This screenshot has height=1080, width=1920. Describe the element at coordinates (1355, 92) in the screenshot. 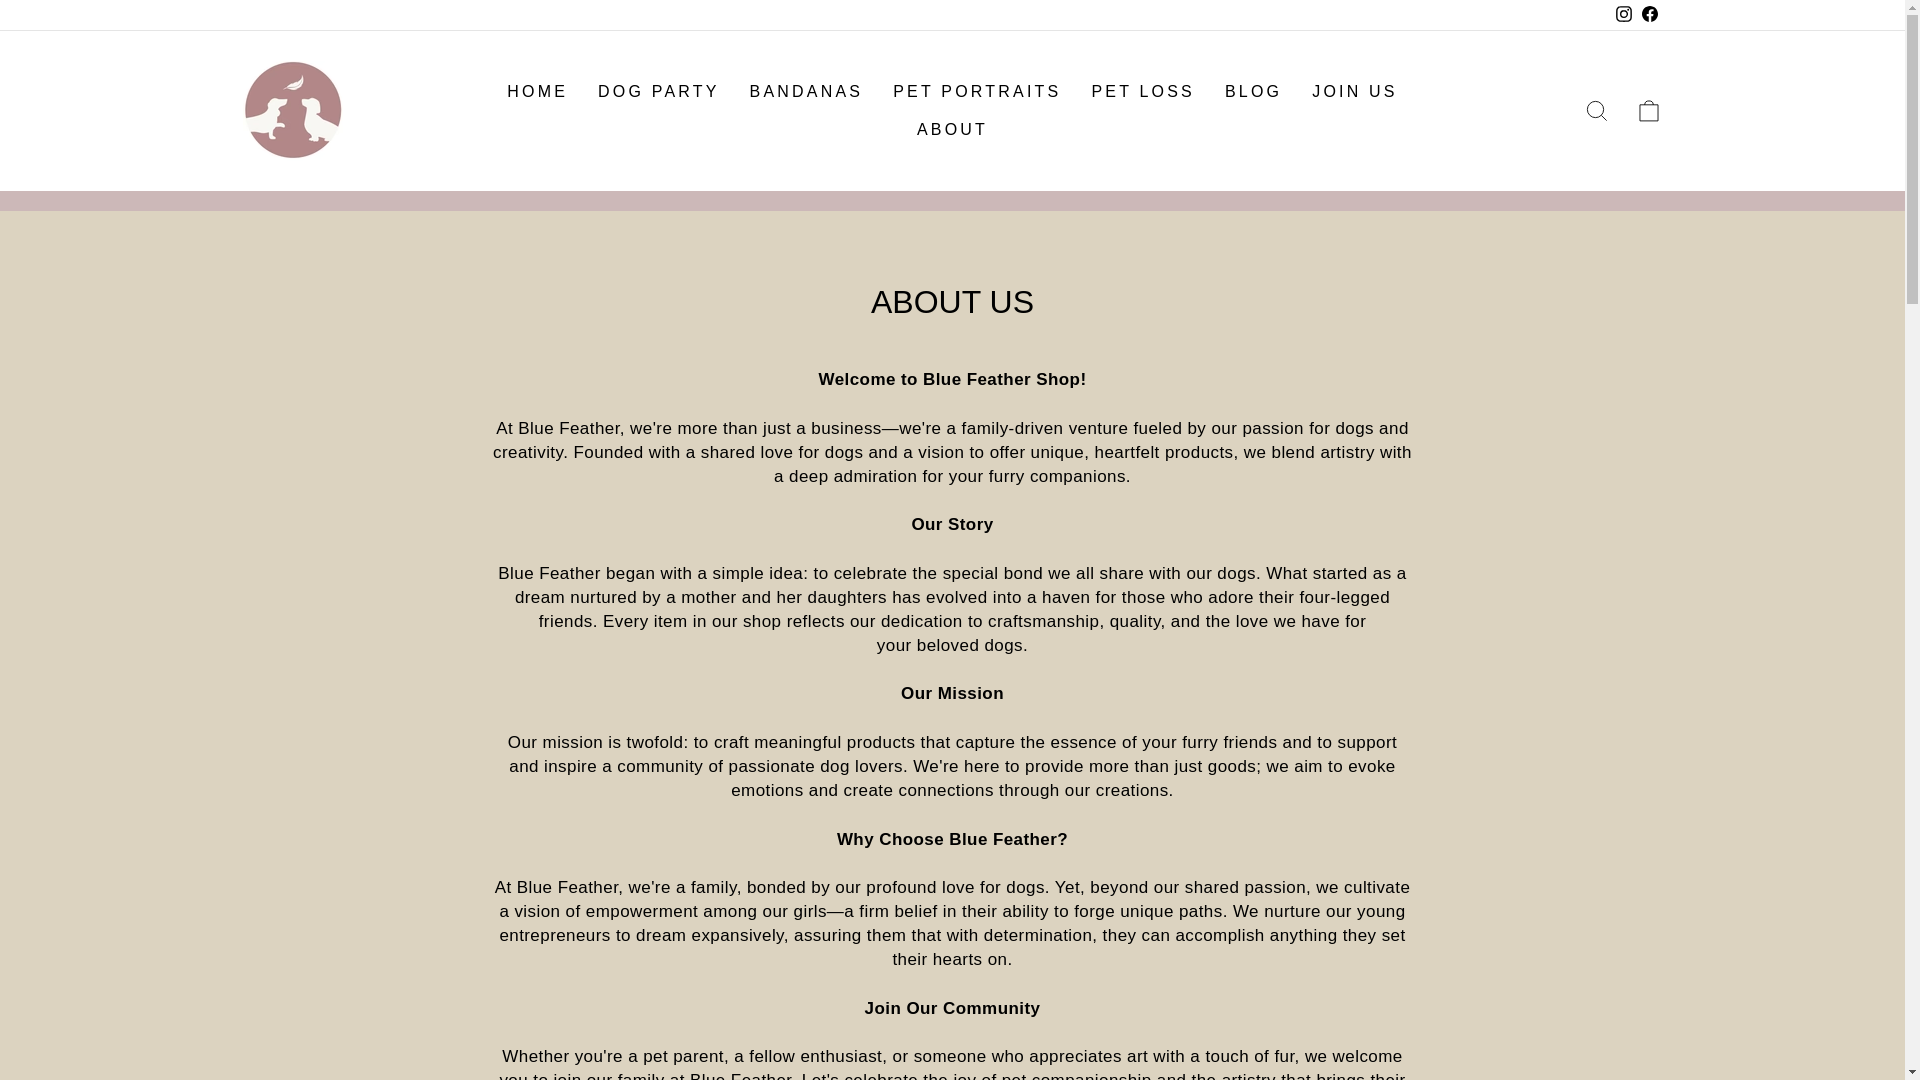

I see `JOIN US` at that location.